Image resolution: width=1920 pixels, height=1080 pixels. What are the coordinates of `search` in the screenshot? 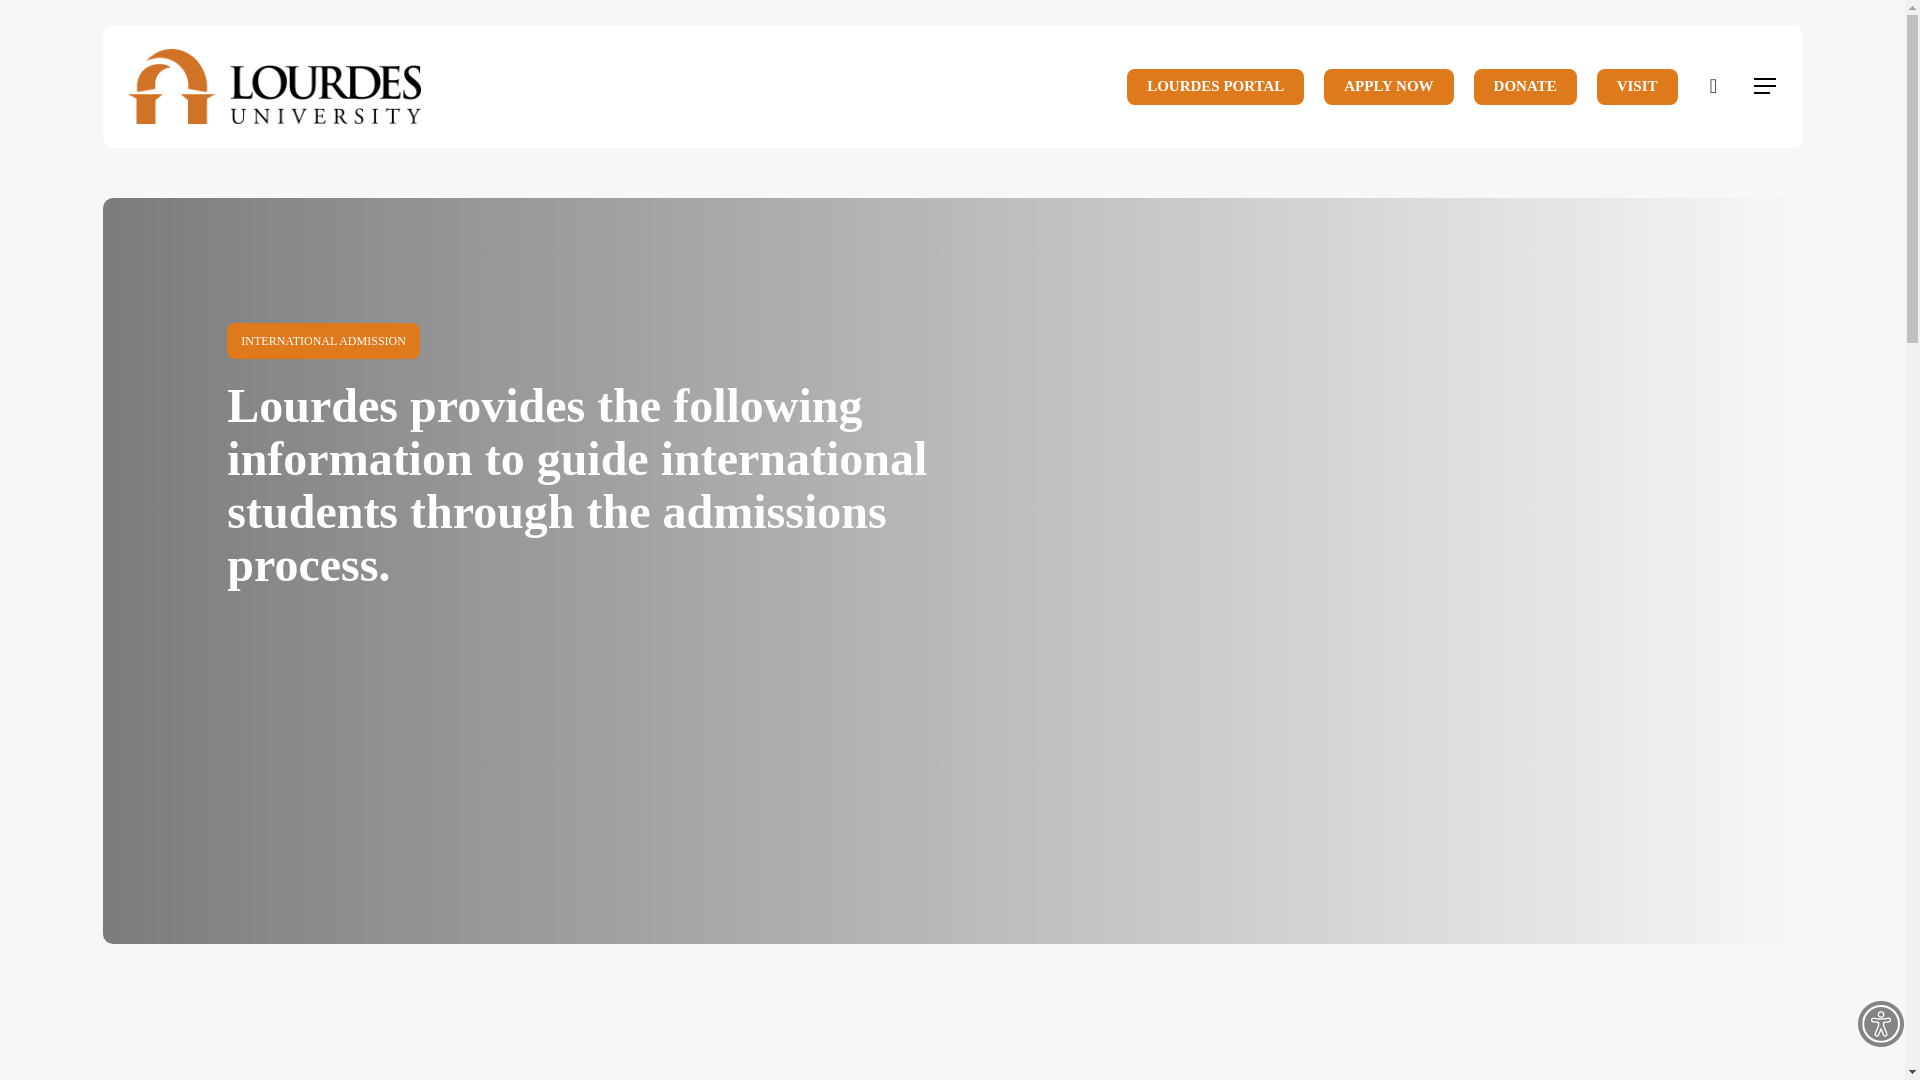 It's located at (1714, 86).